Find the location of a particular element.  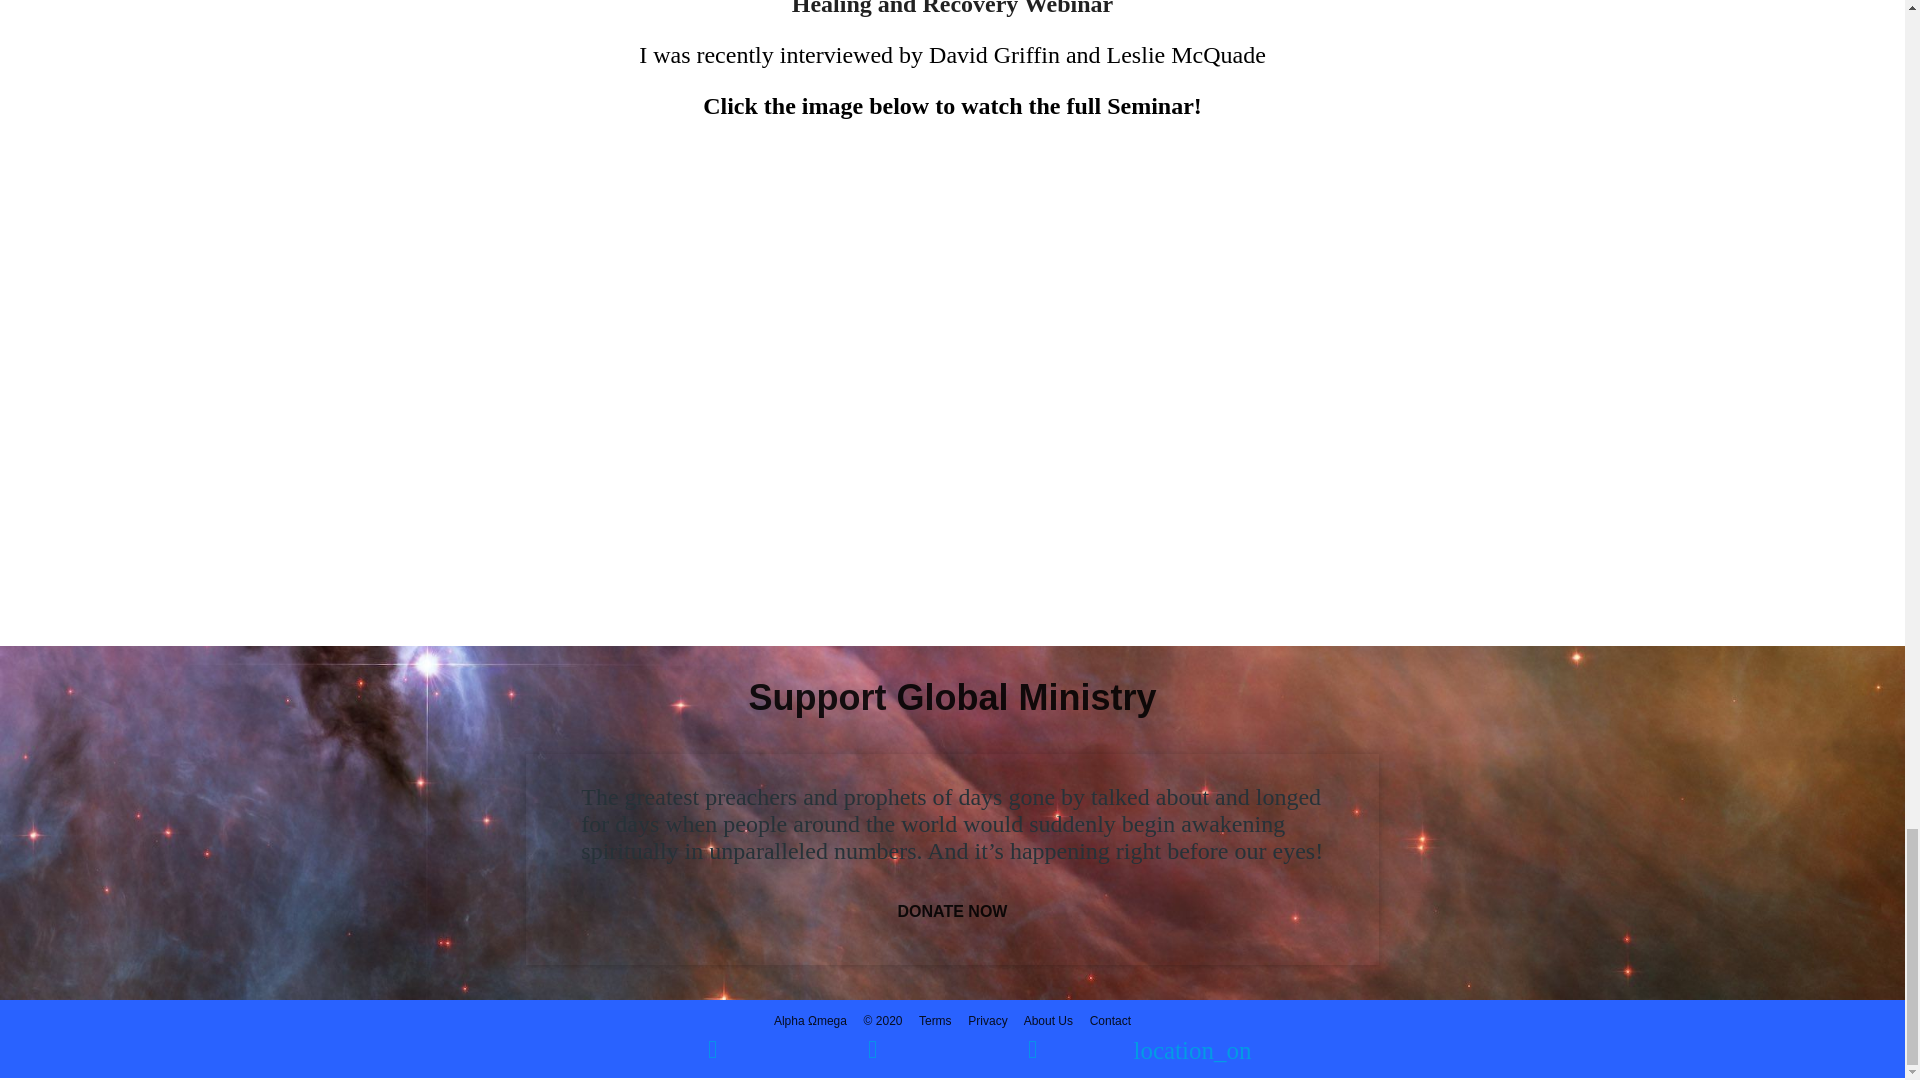

Privacy is located at coordinates (986, 1021).